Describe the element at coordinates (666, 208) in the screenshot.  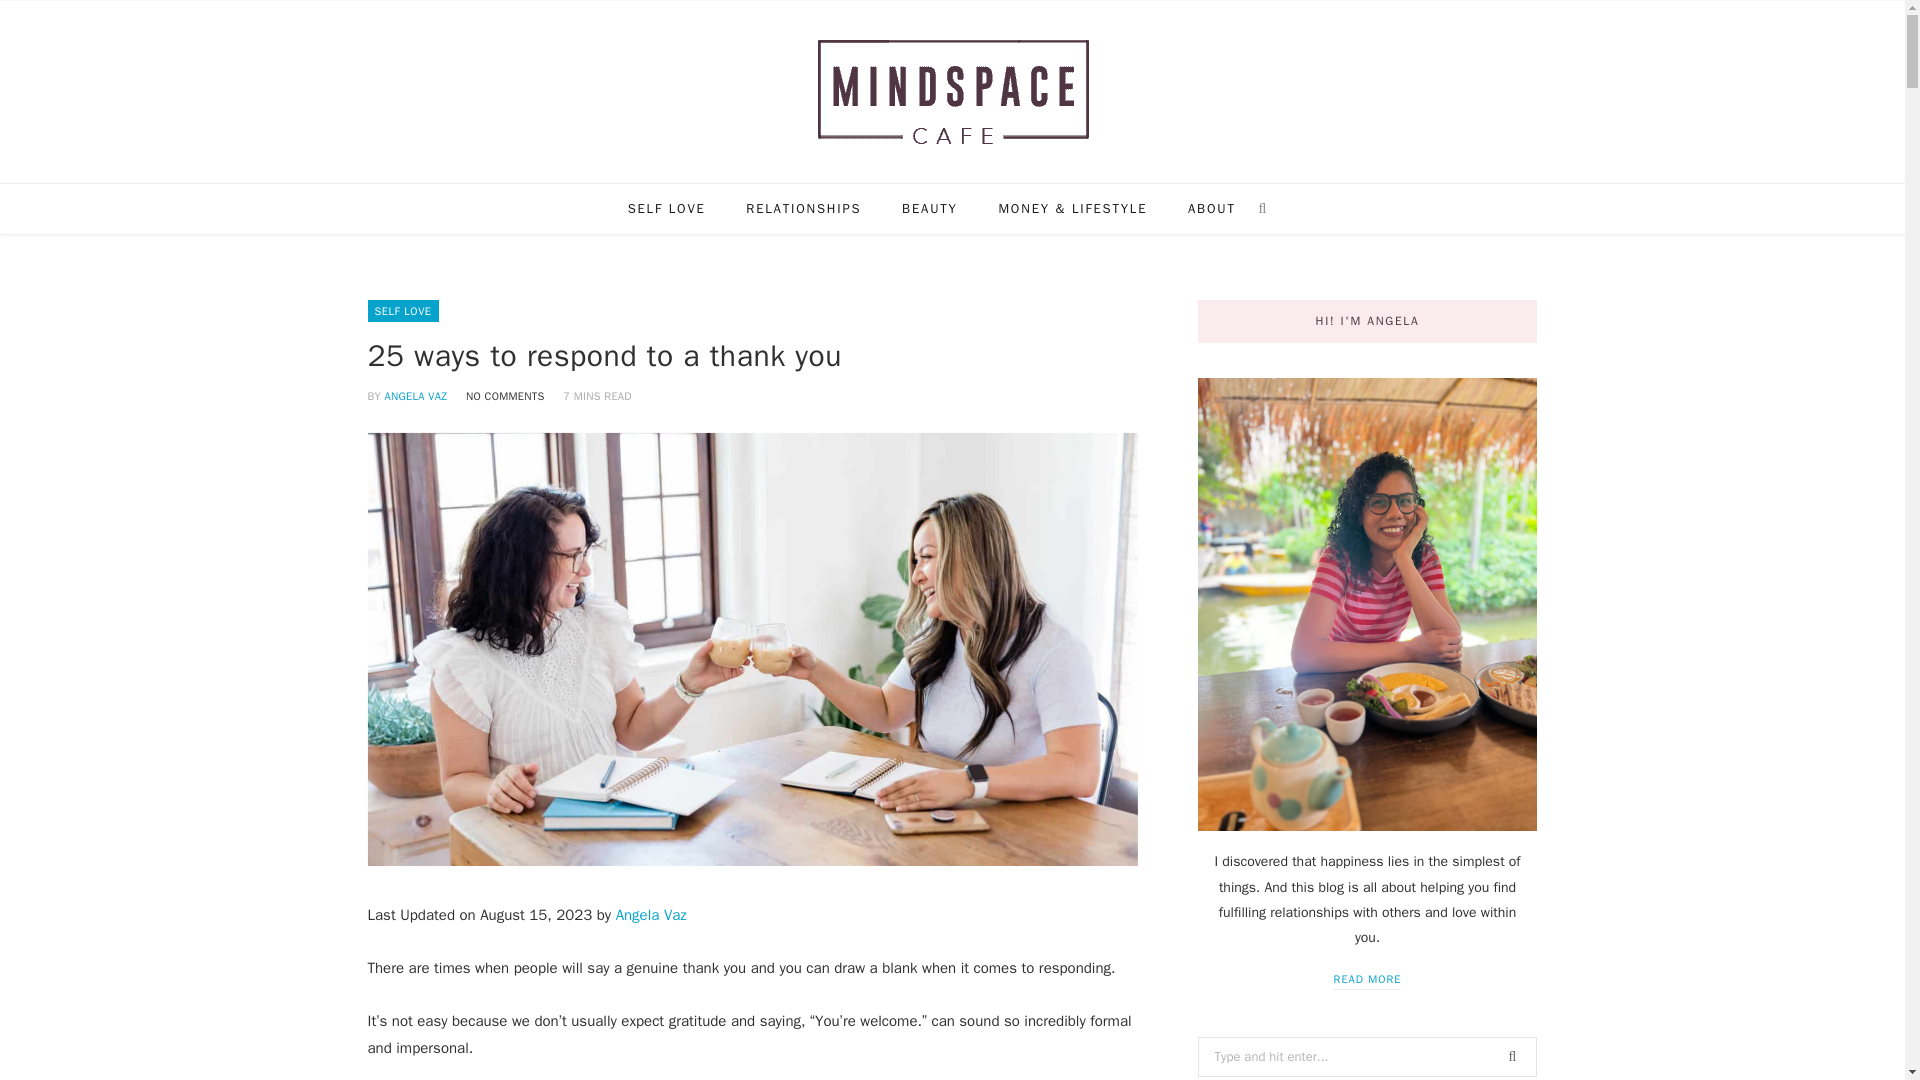
I see `SELF LOVE` at that location.